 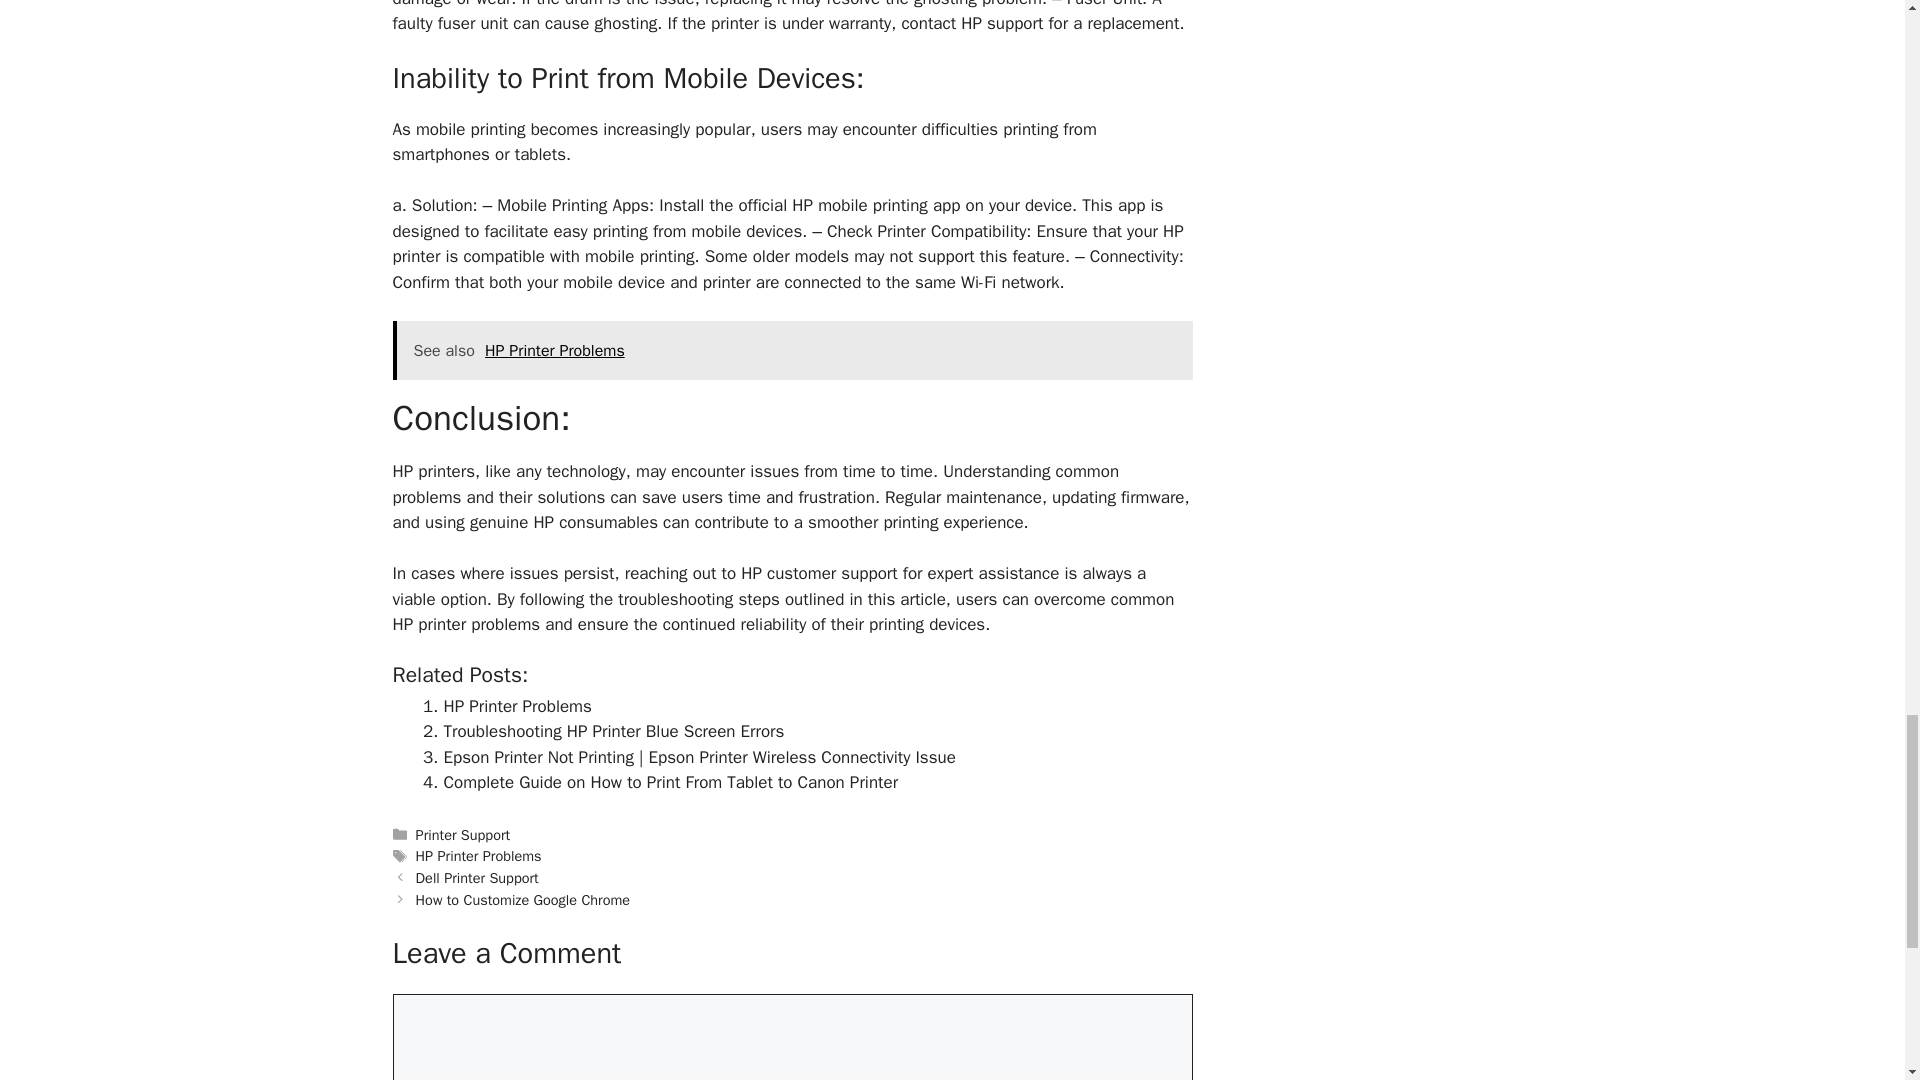 What do you see at coordinates (465, 624) in the screenshot?
I see `HP printer problems` at bounding box center [465, 624].